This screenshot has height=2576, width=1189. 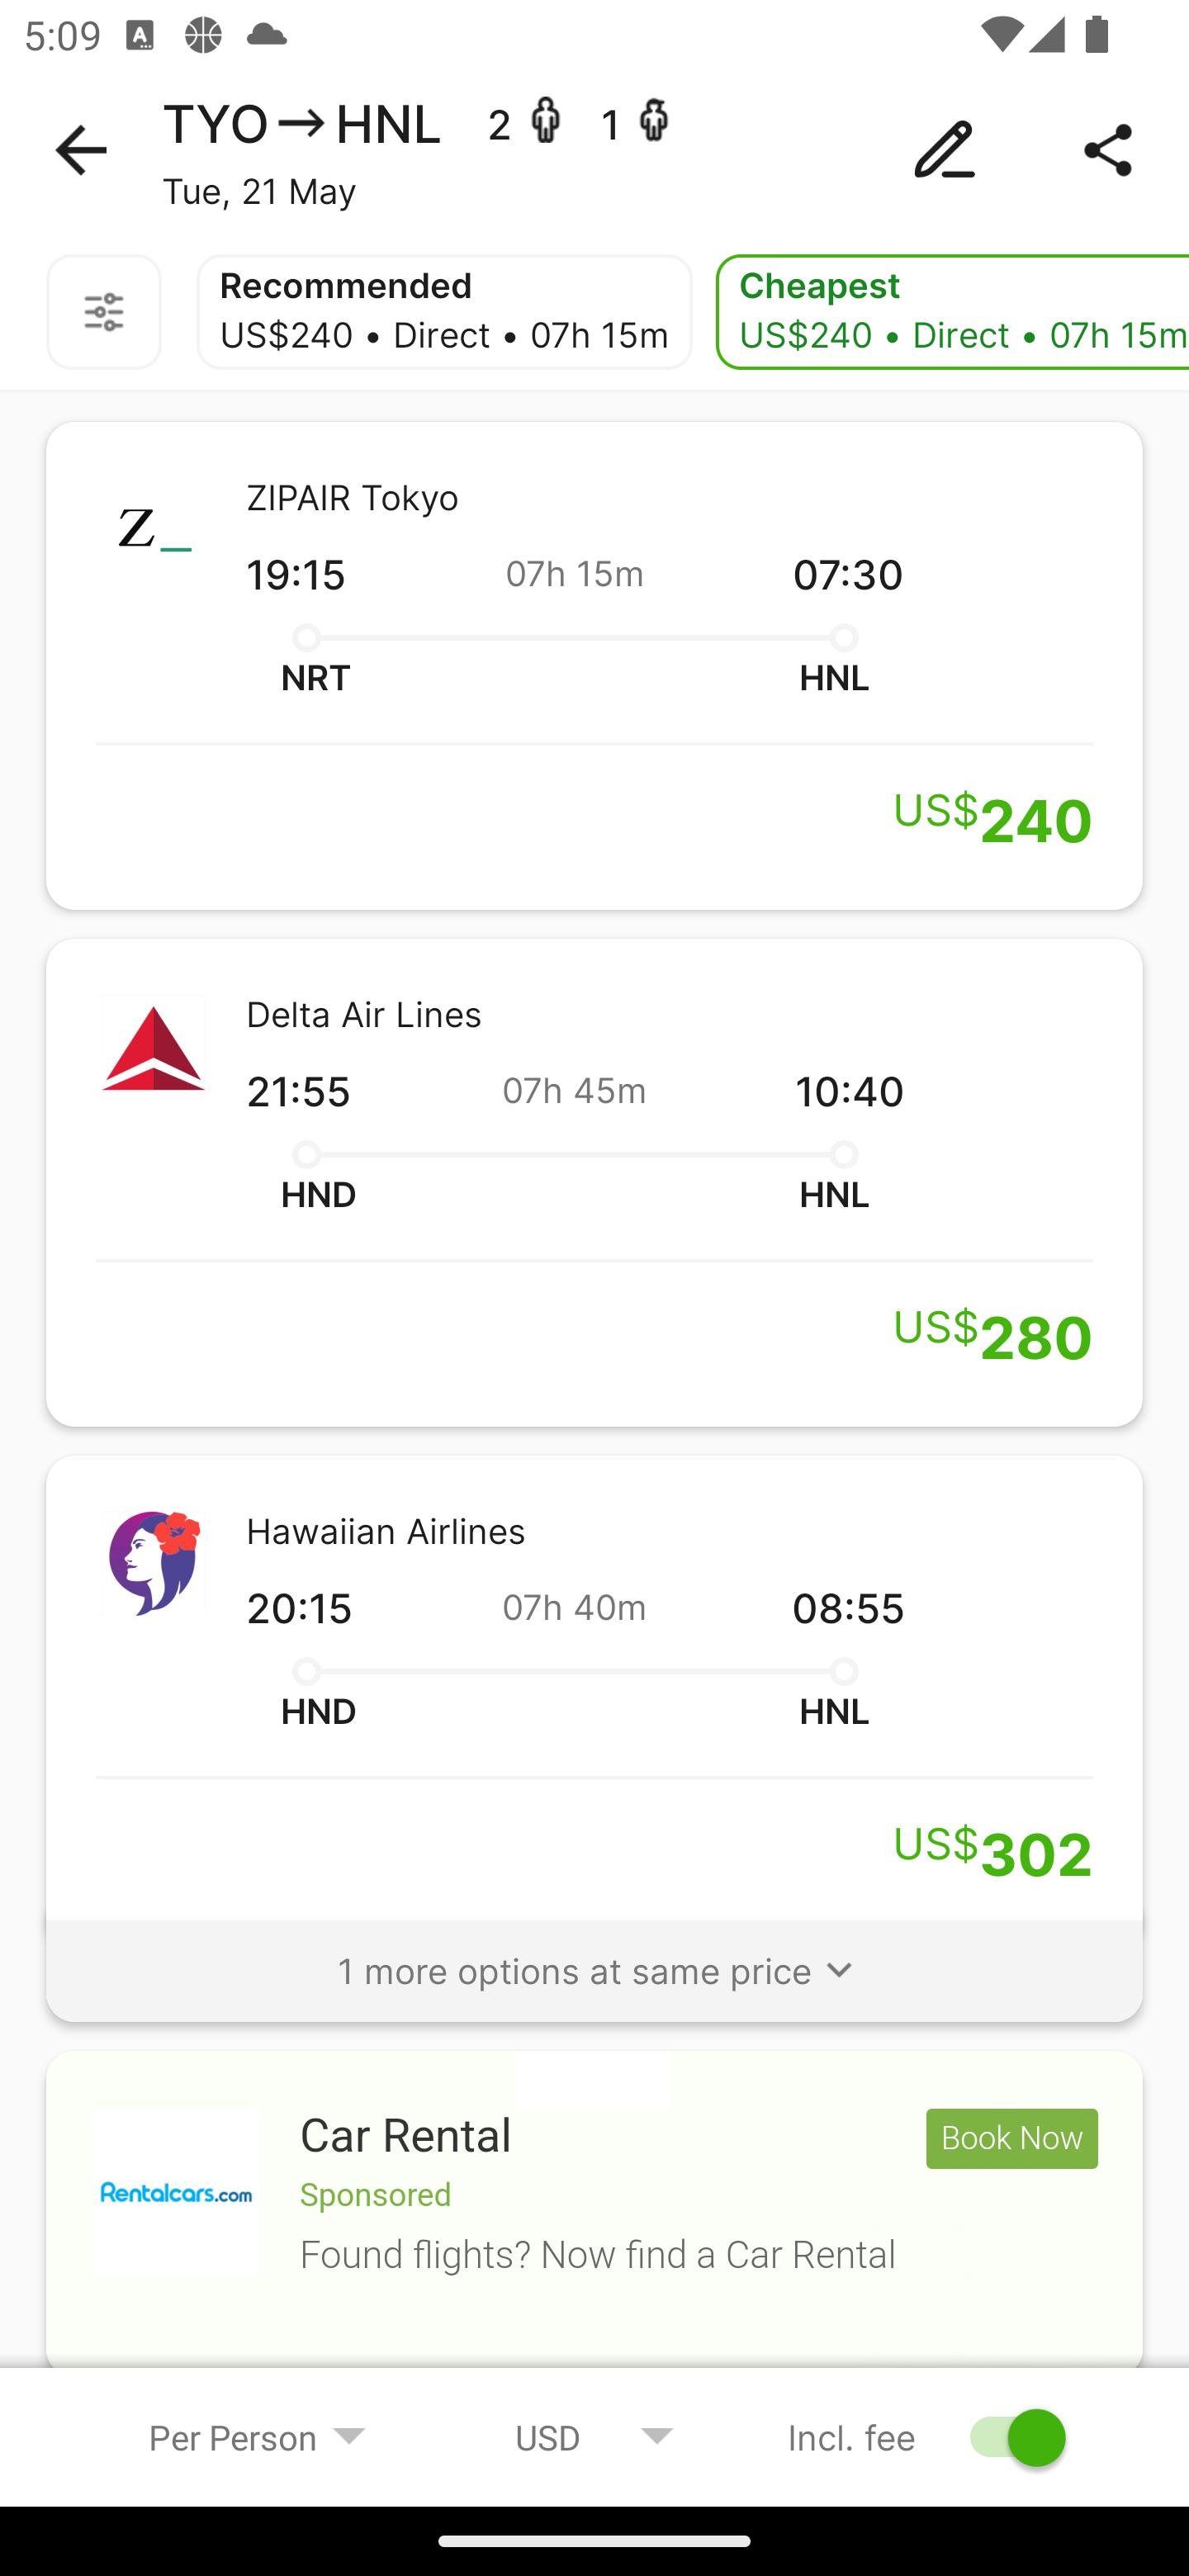 I want to click on Cheapest US$240 • Direct • 07h 15m, so click(x=952, y=312).